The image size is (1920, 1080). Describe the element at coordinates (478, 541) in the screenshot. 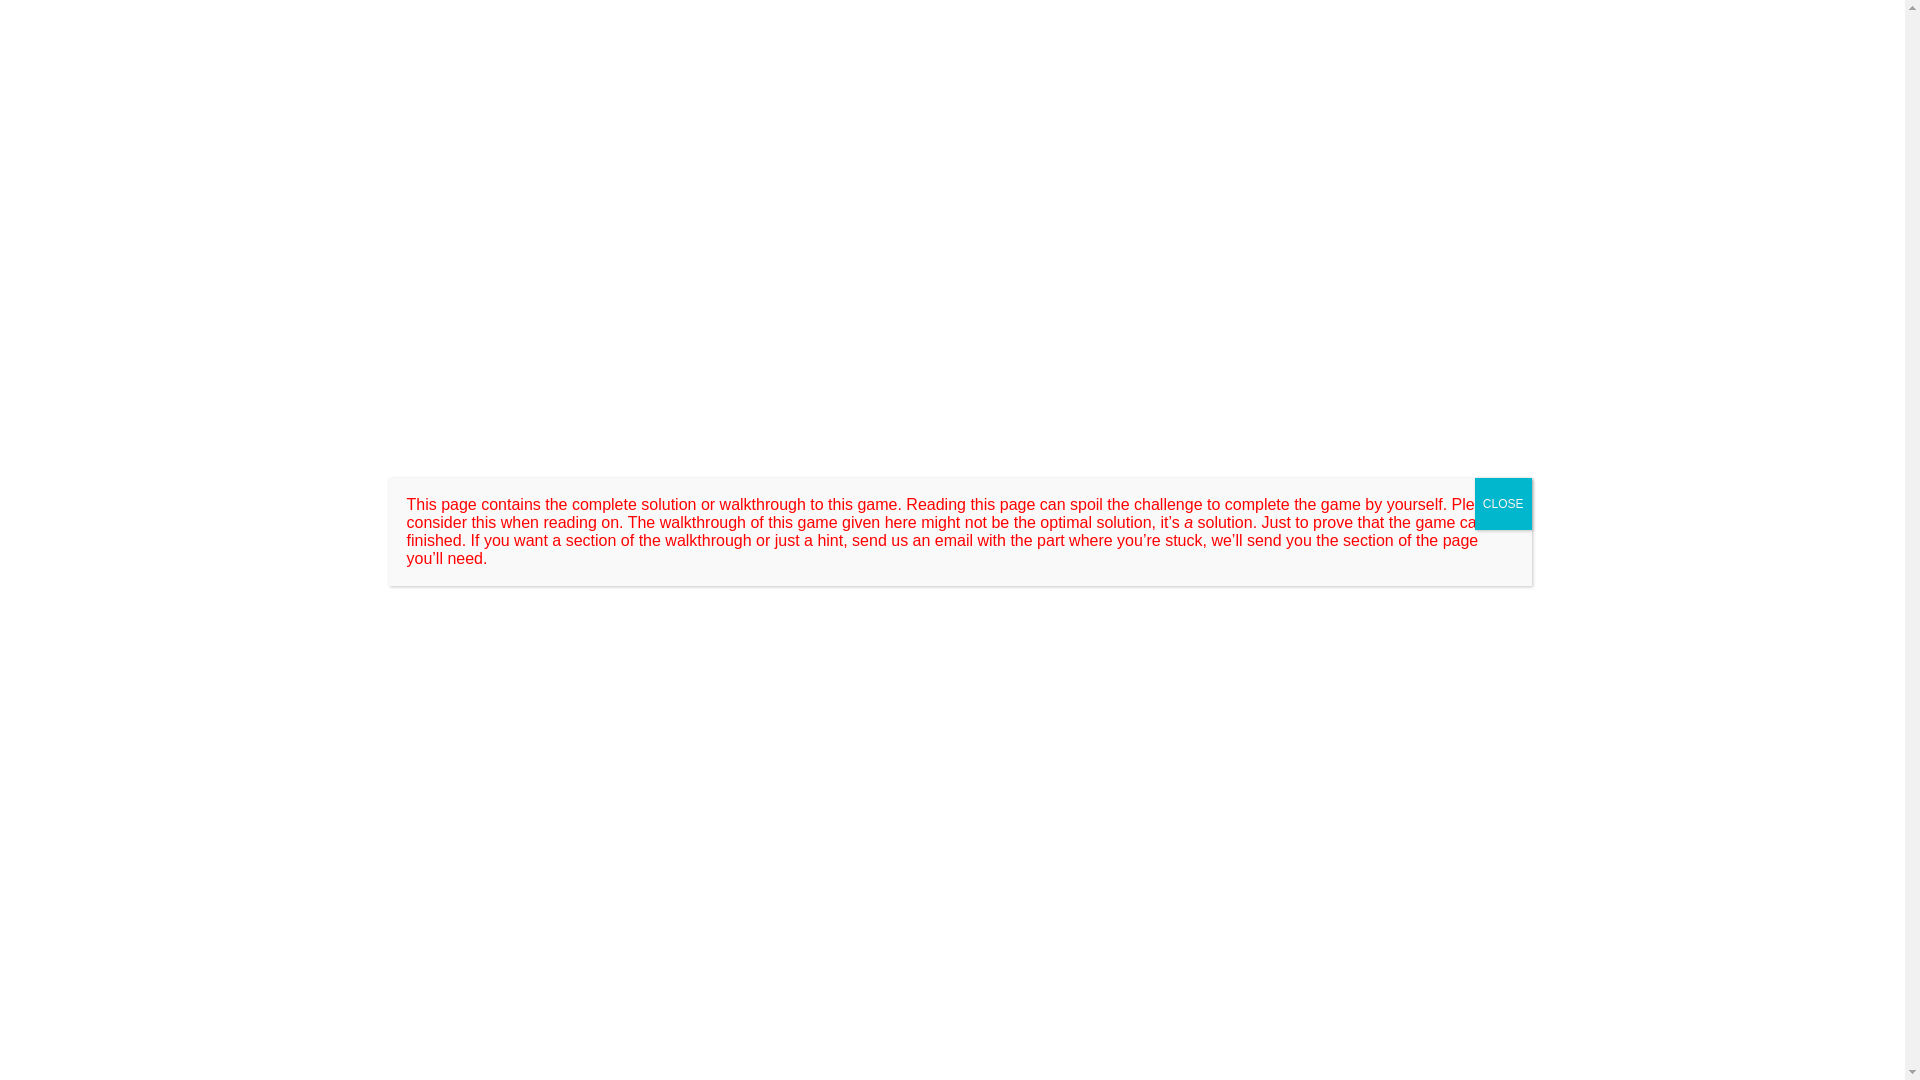

I see `WALKTHROUGHS` at that location.